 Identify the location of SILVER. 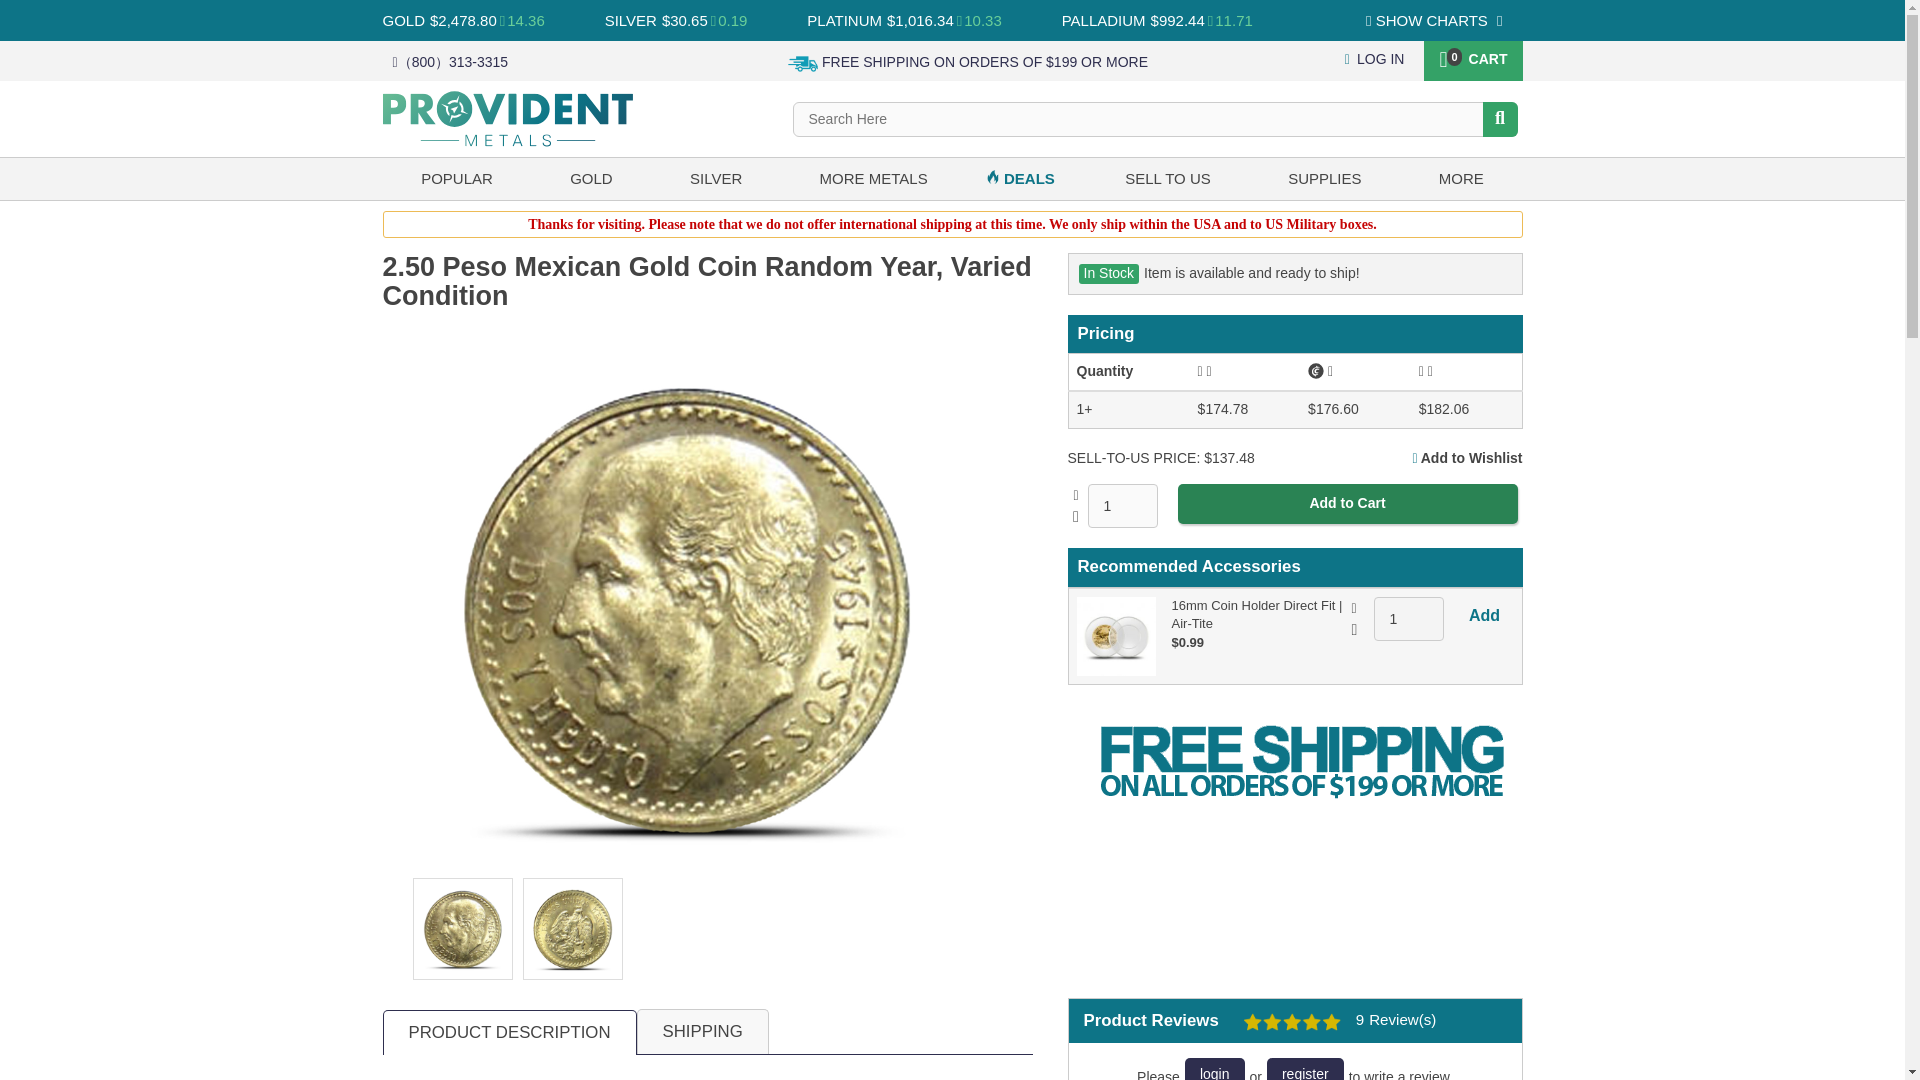
(630, 20).